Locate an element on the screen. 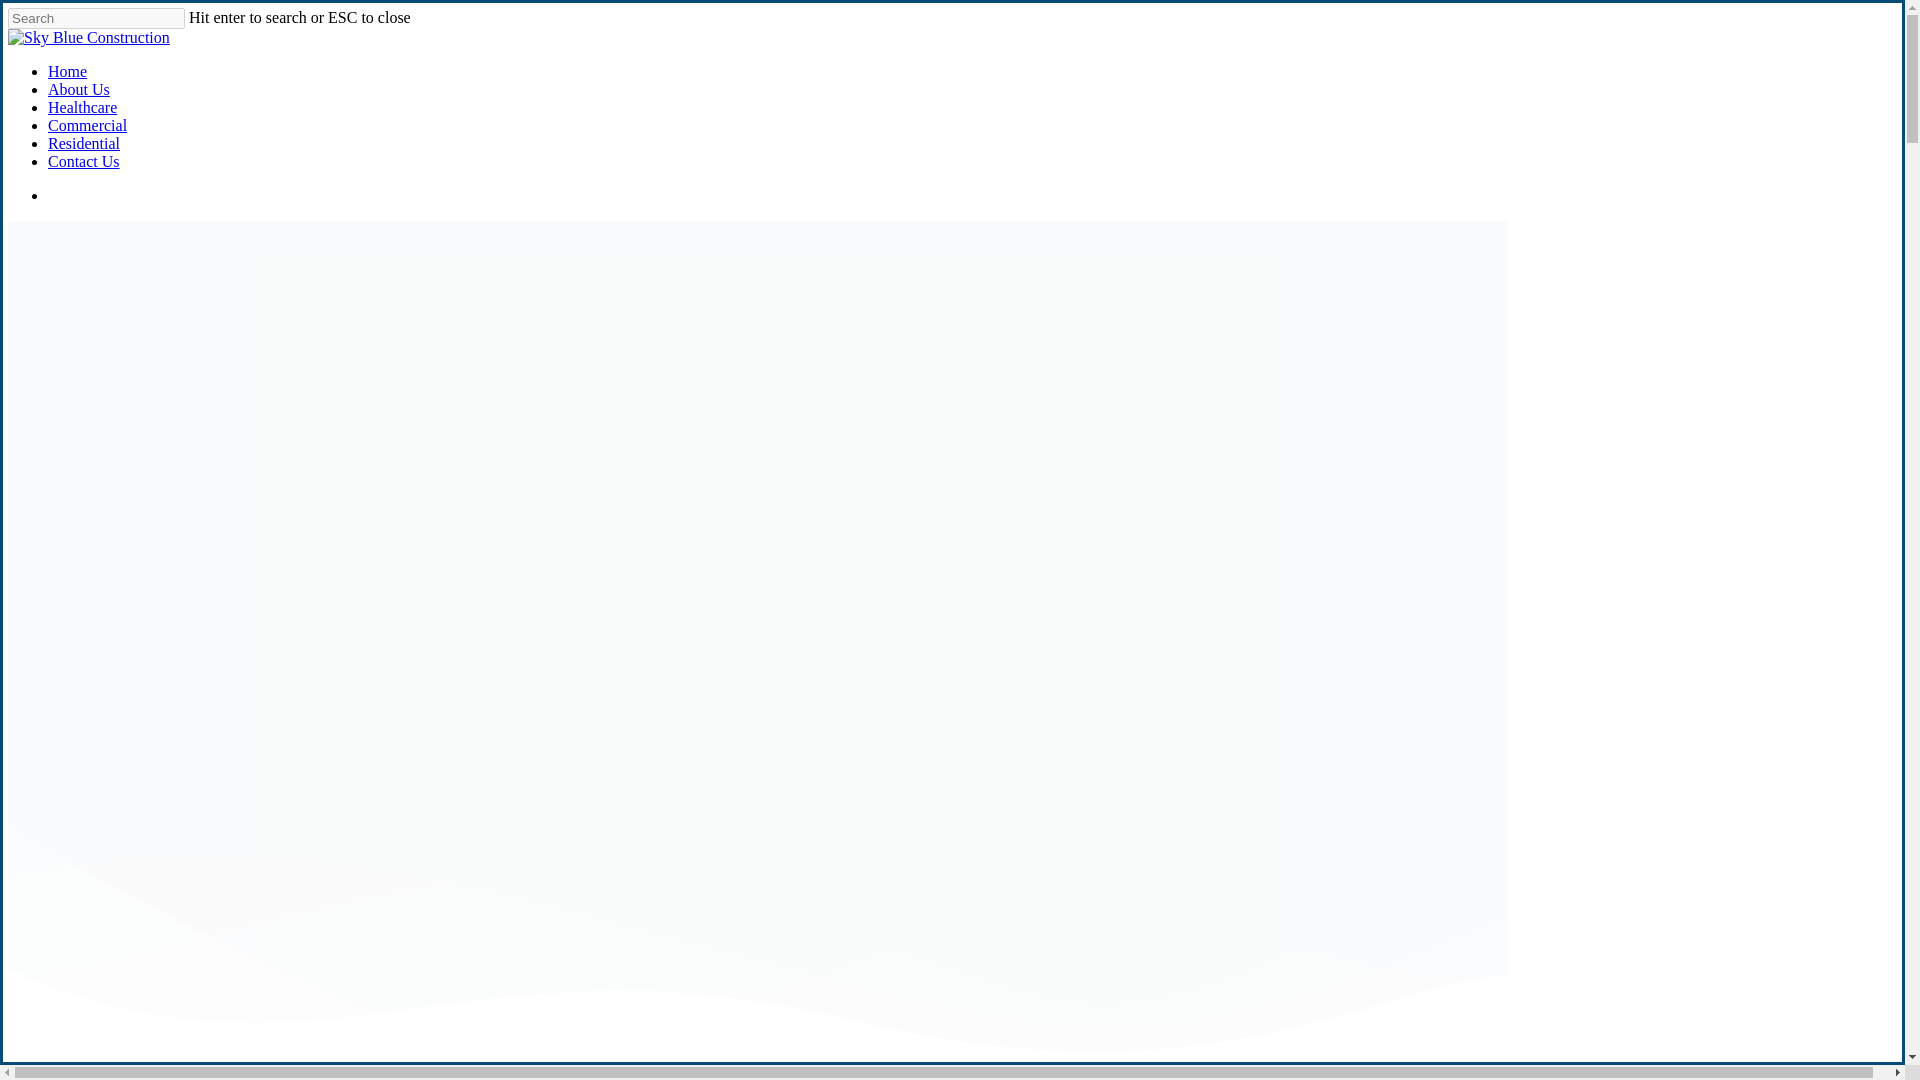  Residential is located at coordinates (84, 144).